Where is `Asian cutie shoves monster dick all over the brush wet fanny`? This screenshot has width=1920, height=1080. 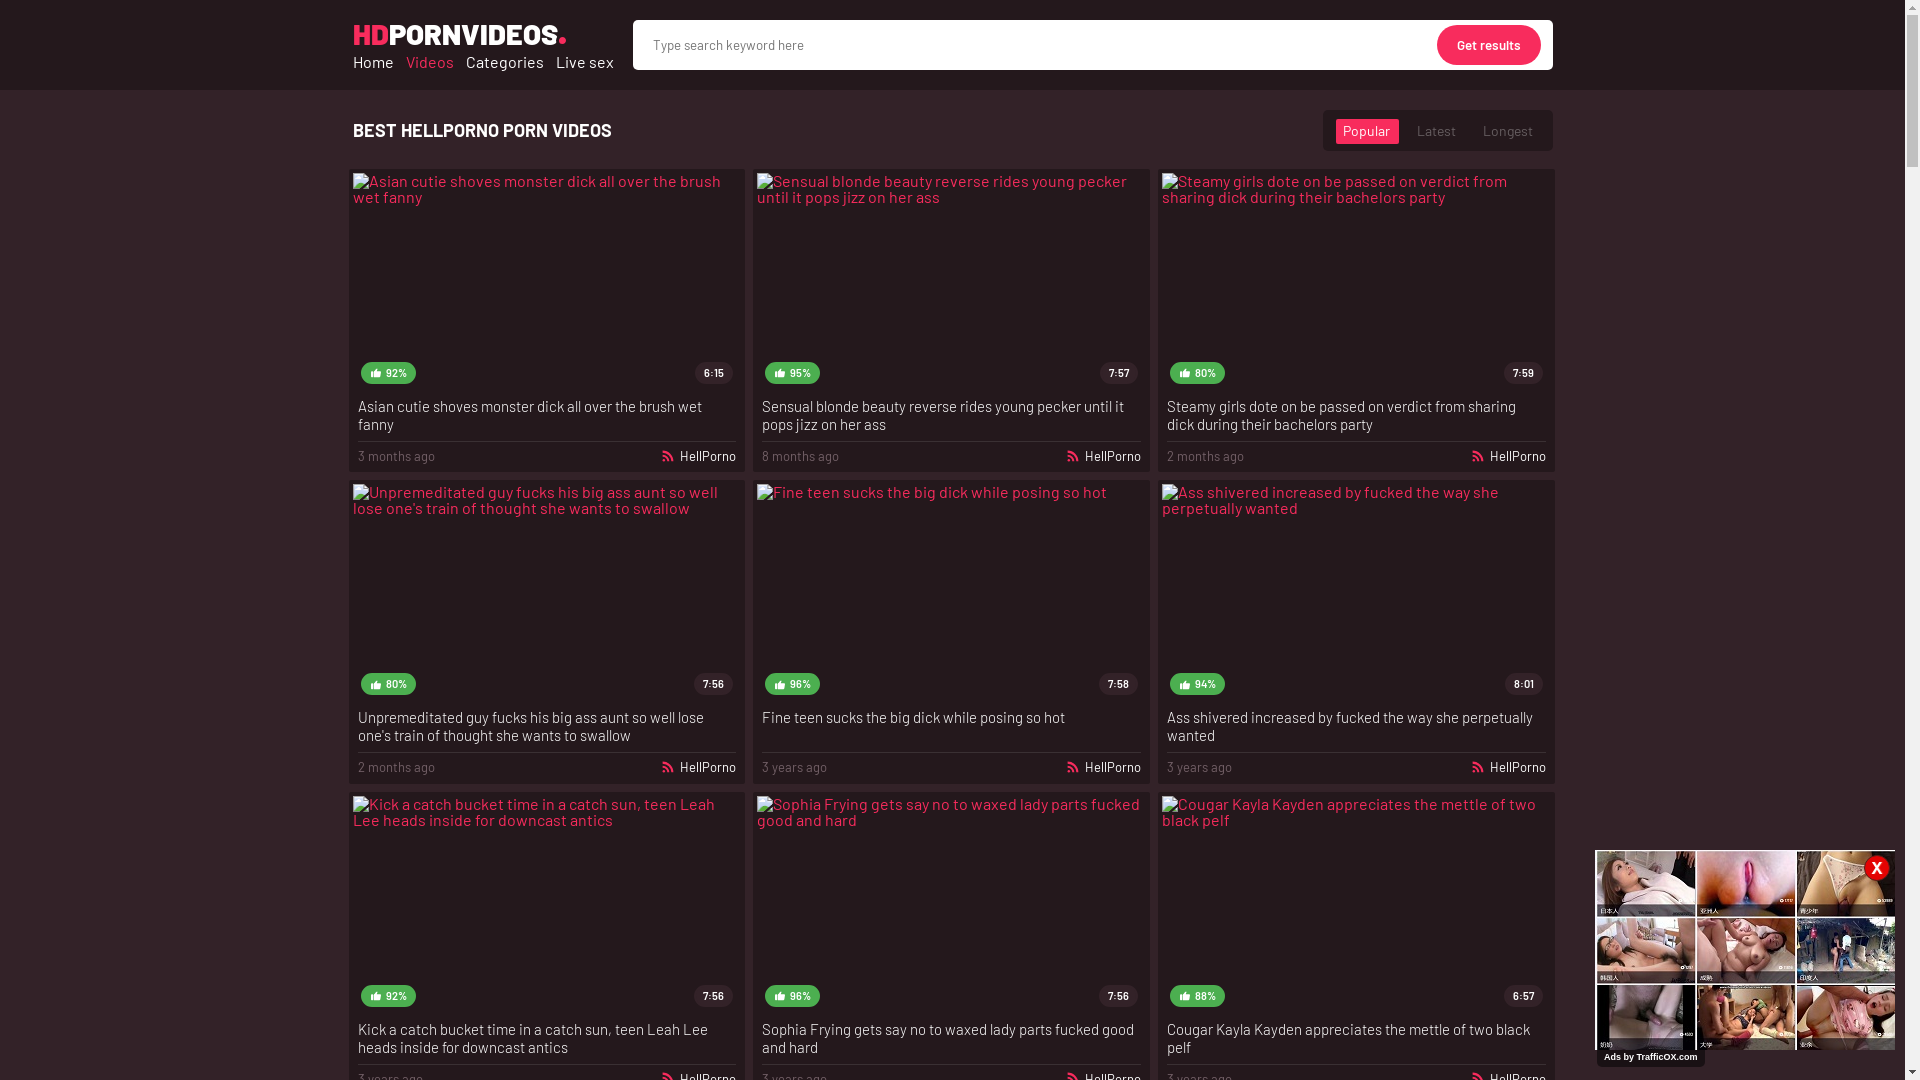
Asian cutie shoves monster dick all over the brush wet fanny is located at coordinates (548, 415).